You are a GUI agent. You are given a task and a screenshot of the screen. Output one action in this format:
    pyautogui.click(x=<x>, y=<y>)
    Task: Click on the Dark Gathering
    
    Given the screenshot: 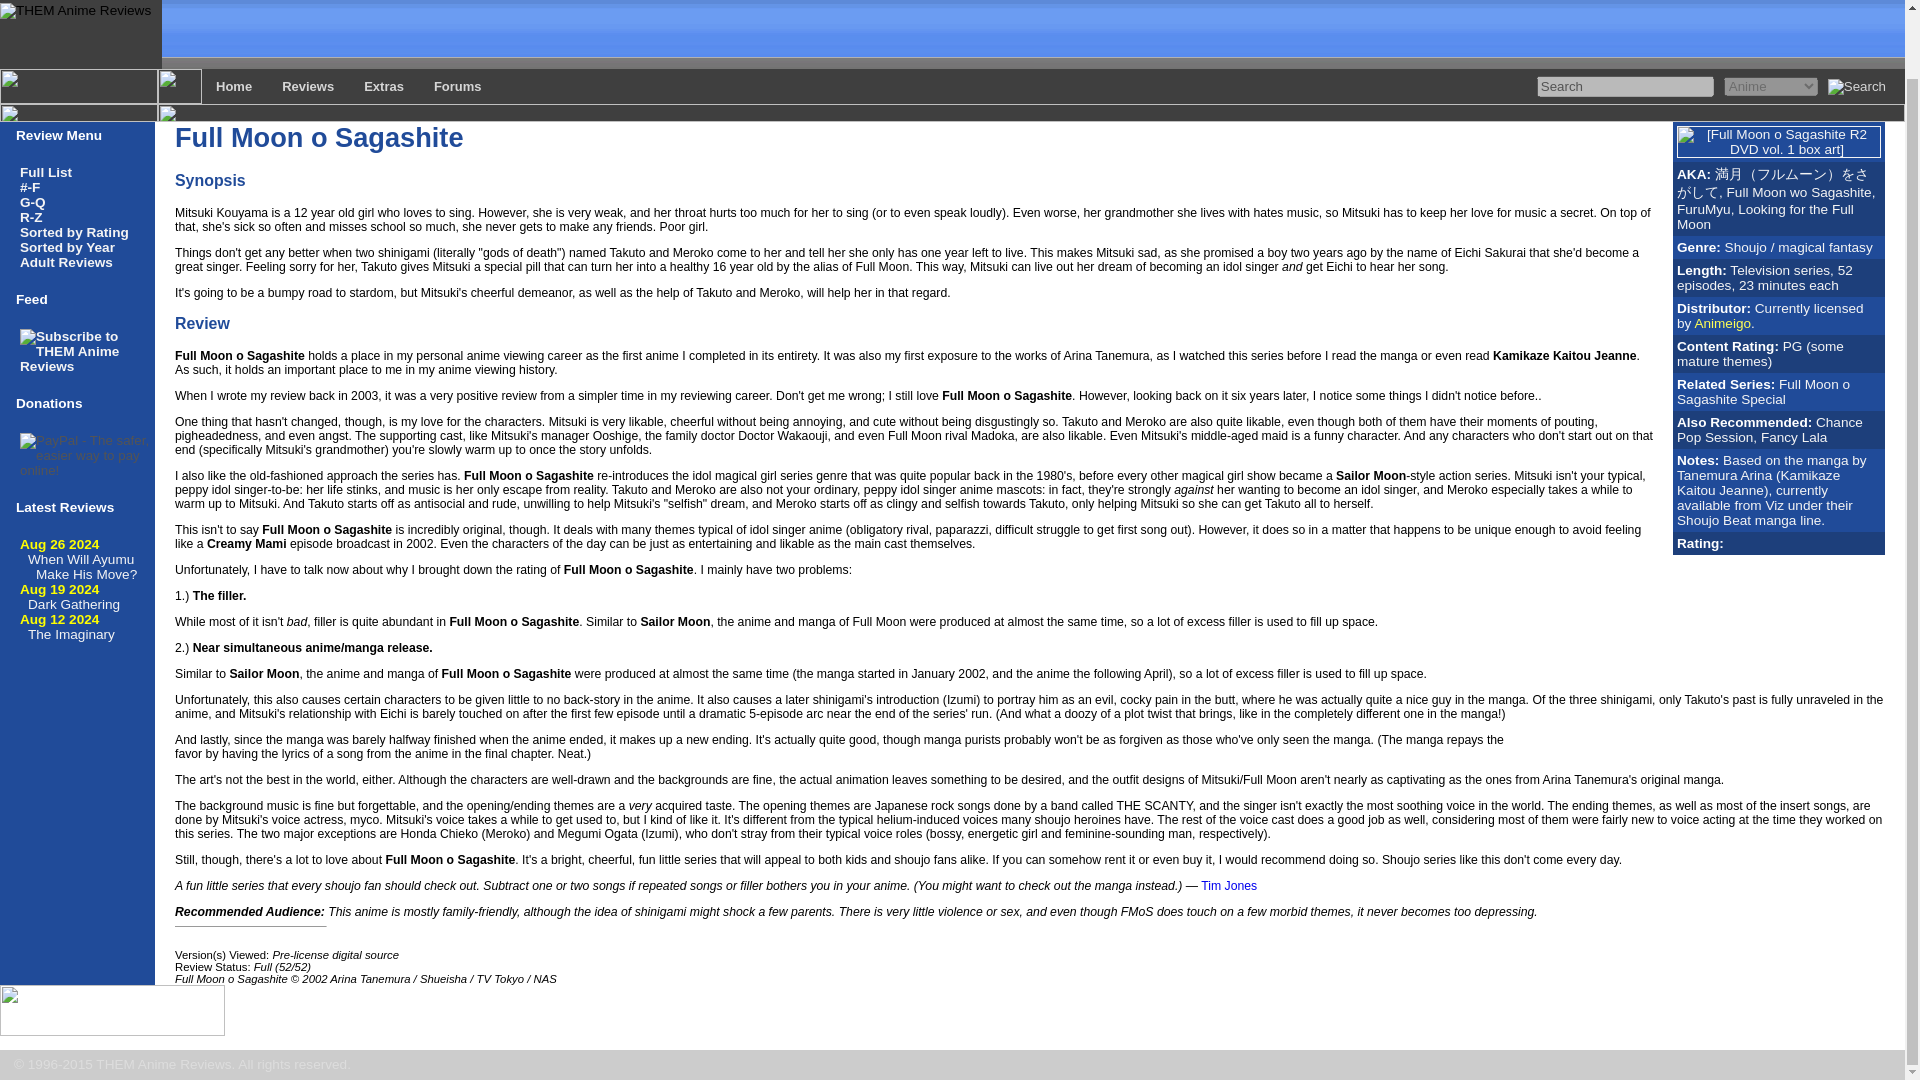 What is the action you would take?
    pyautogui.click(x=74, y=604)
    